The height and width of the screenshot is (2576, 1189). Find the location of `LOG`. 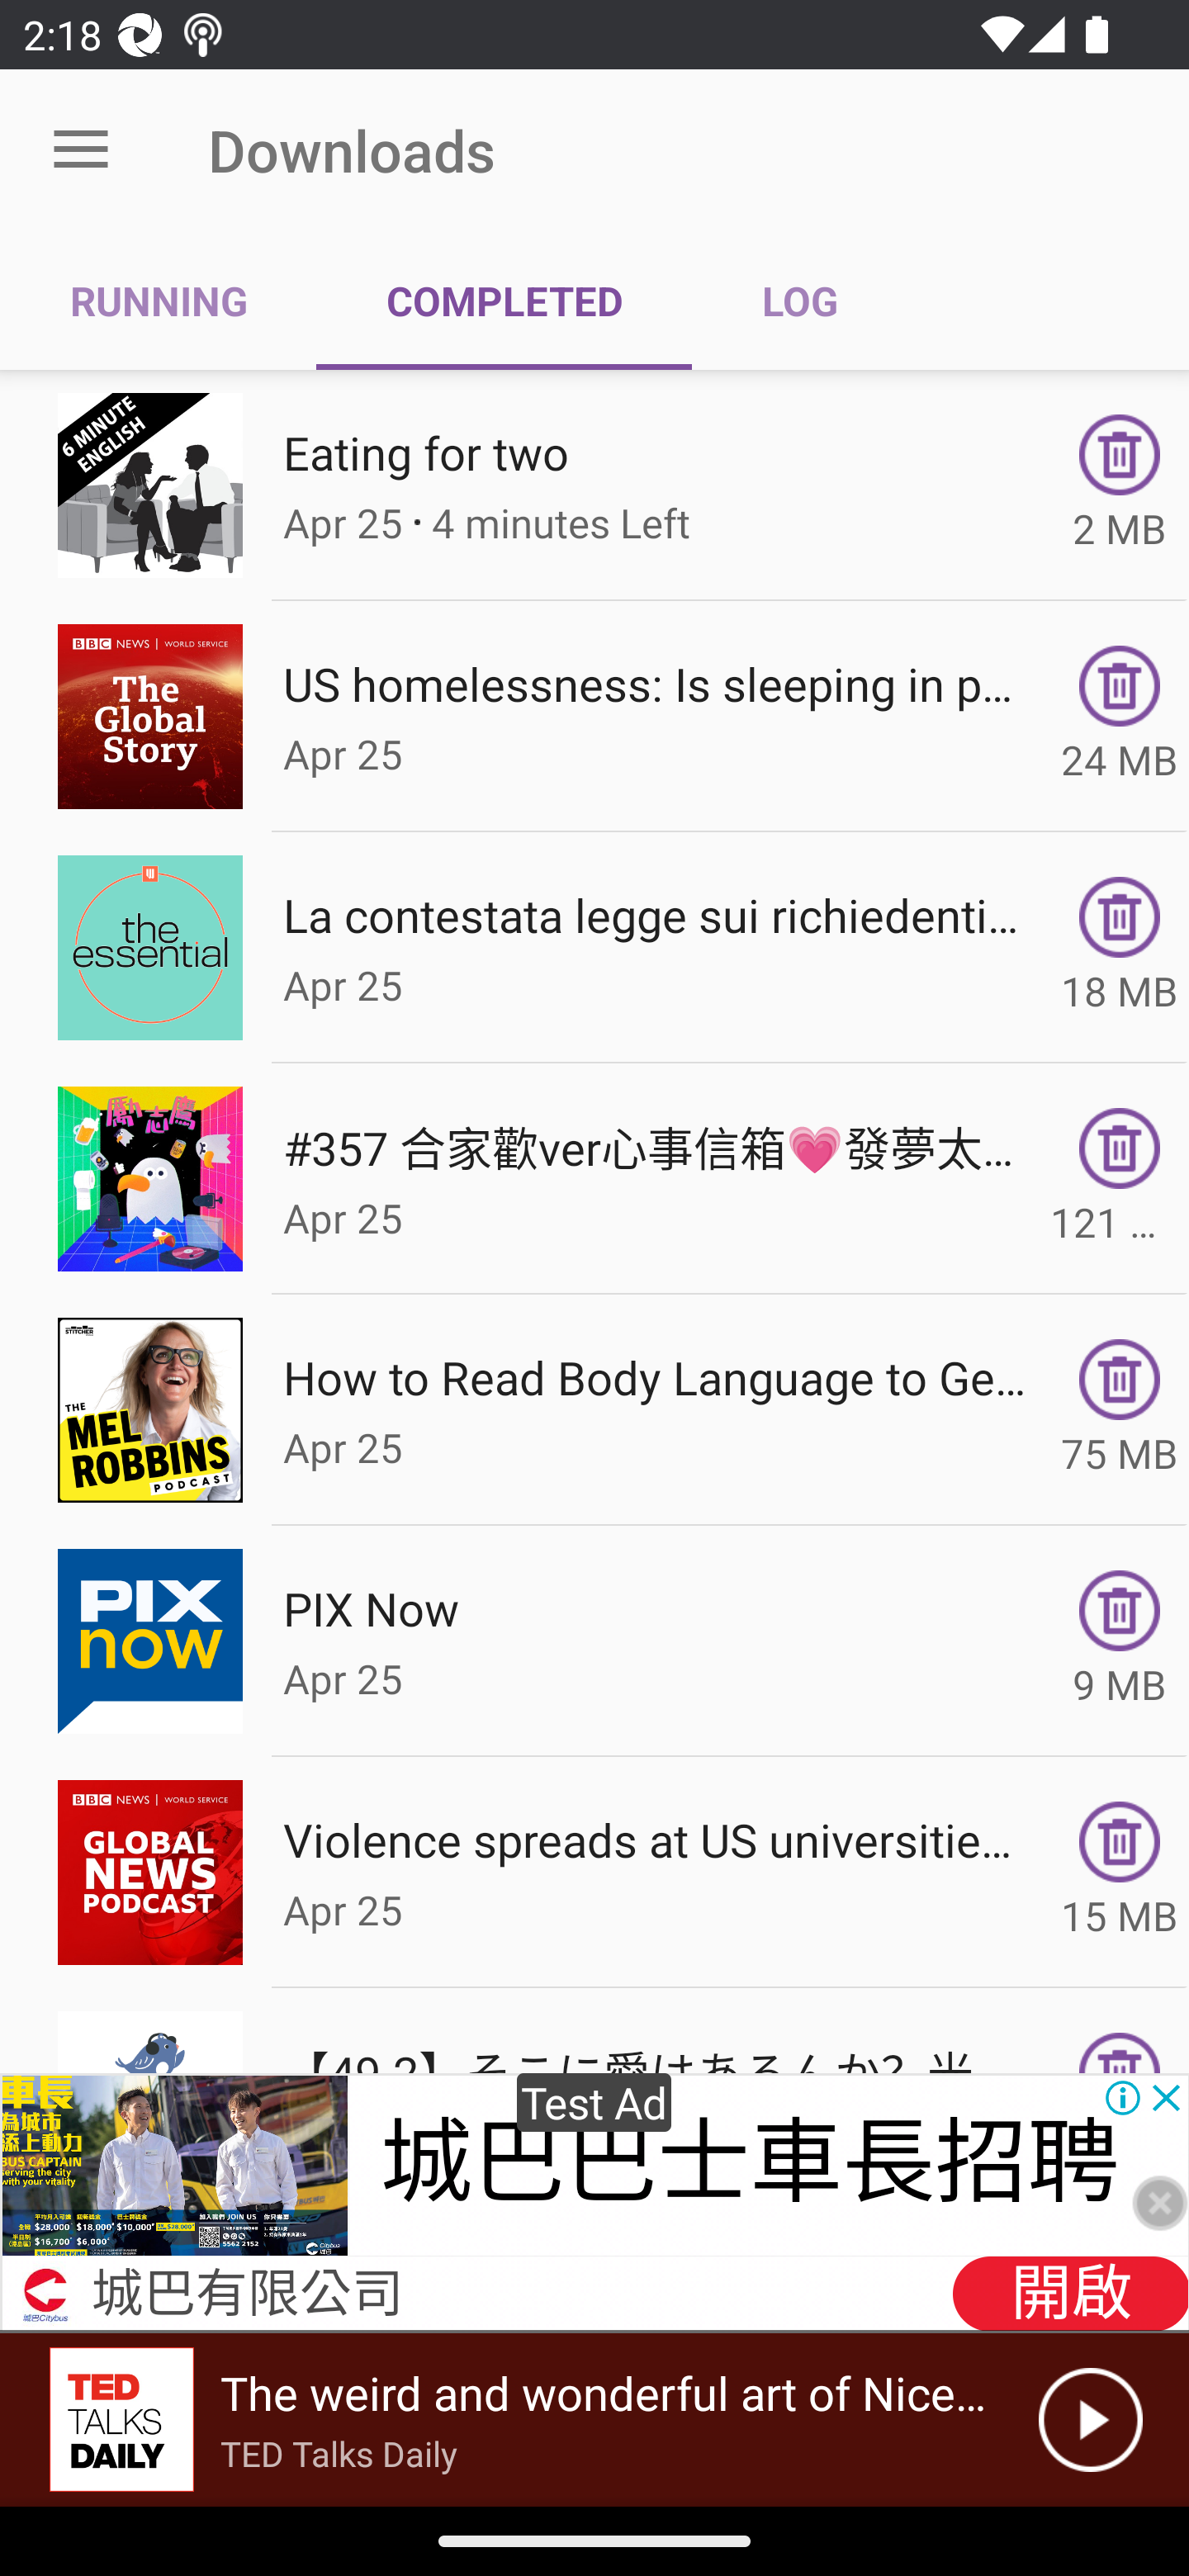

LOG is located at coordinates (799, 301).